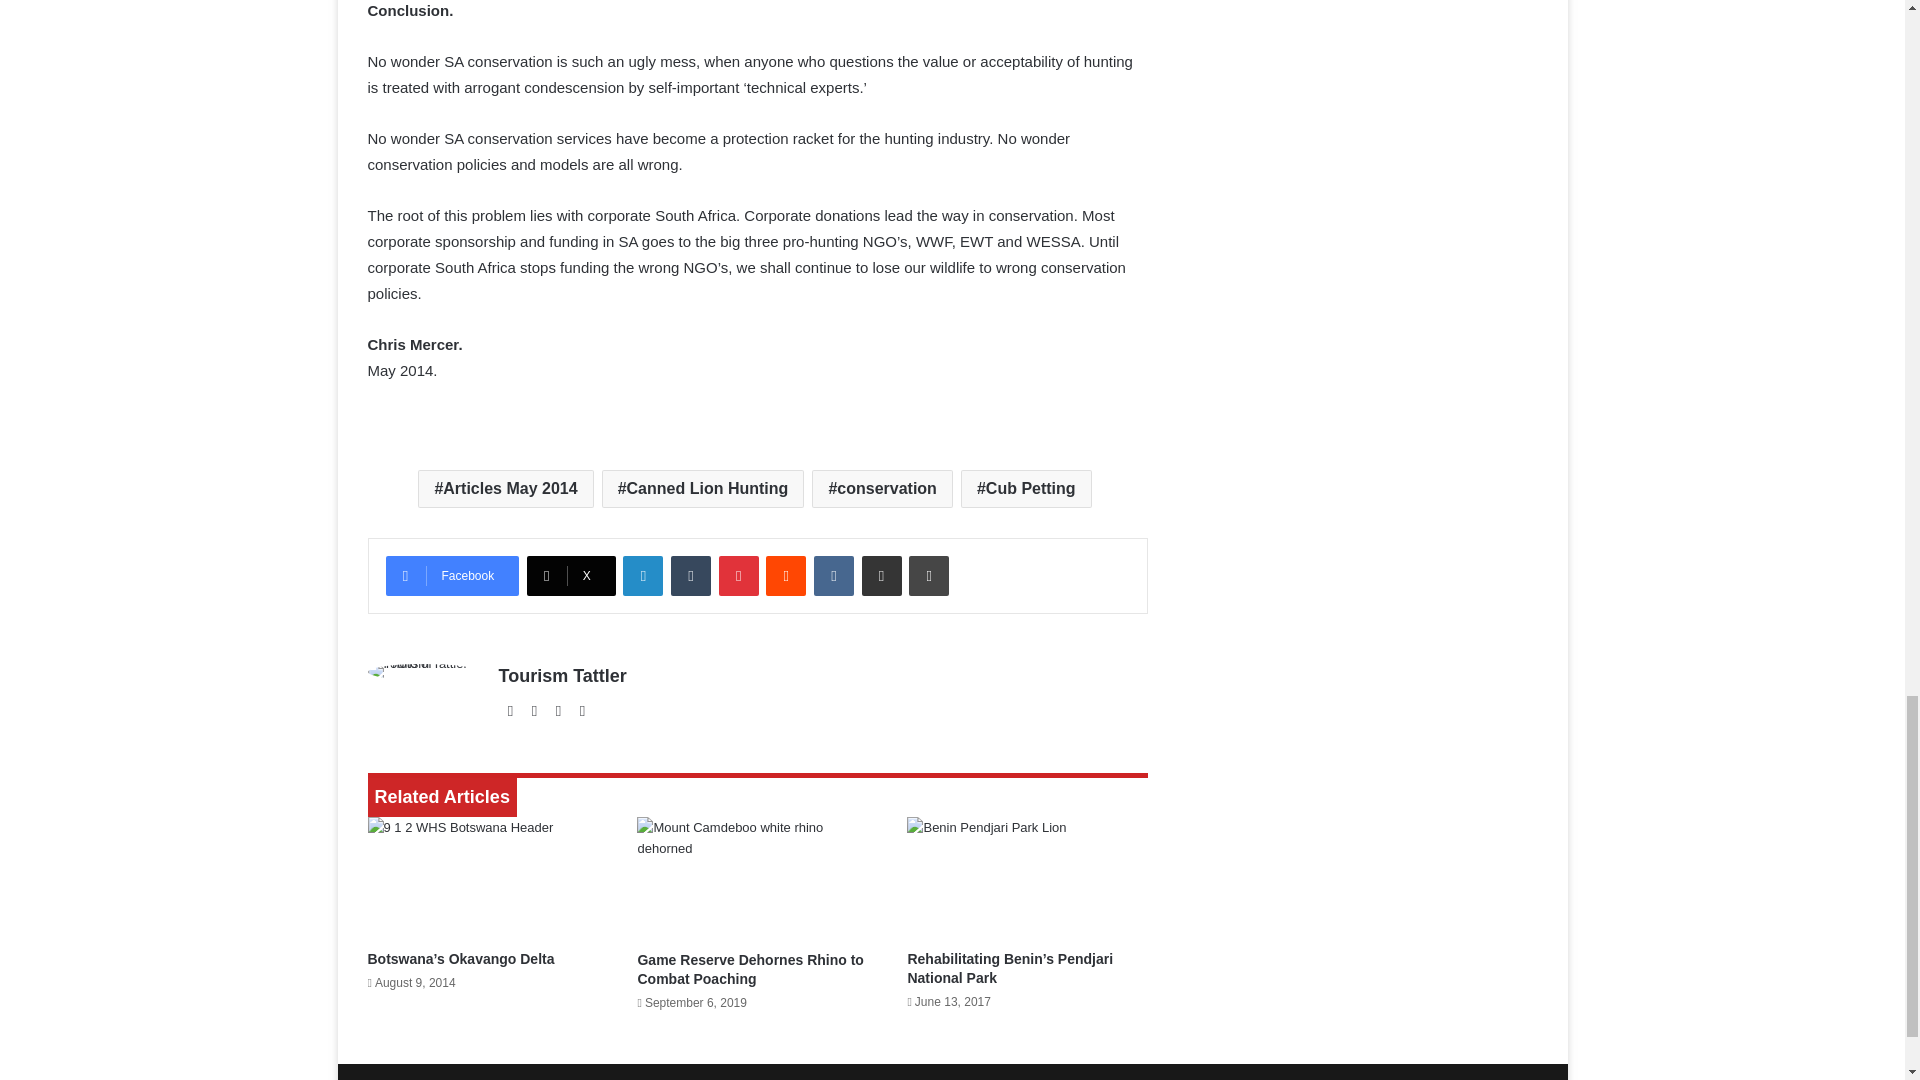 The height and width of the screenshot is (1080, 1920). Describe the element at coordinates (738, 576) in the screenshot. I see `Pinterest` at that location.